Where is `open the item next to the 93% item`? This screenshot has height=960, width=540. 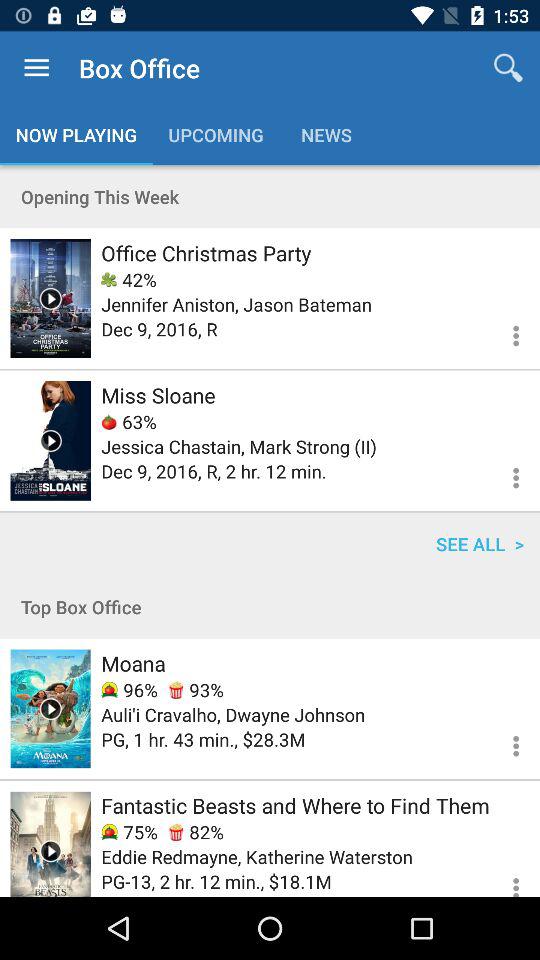 open the item next to the 93% item is located at coordinates (129, 690).